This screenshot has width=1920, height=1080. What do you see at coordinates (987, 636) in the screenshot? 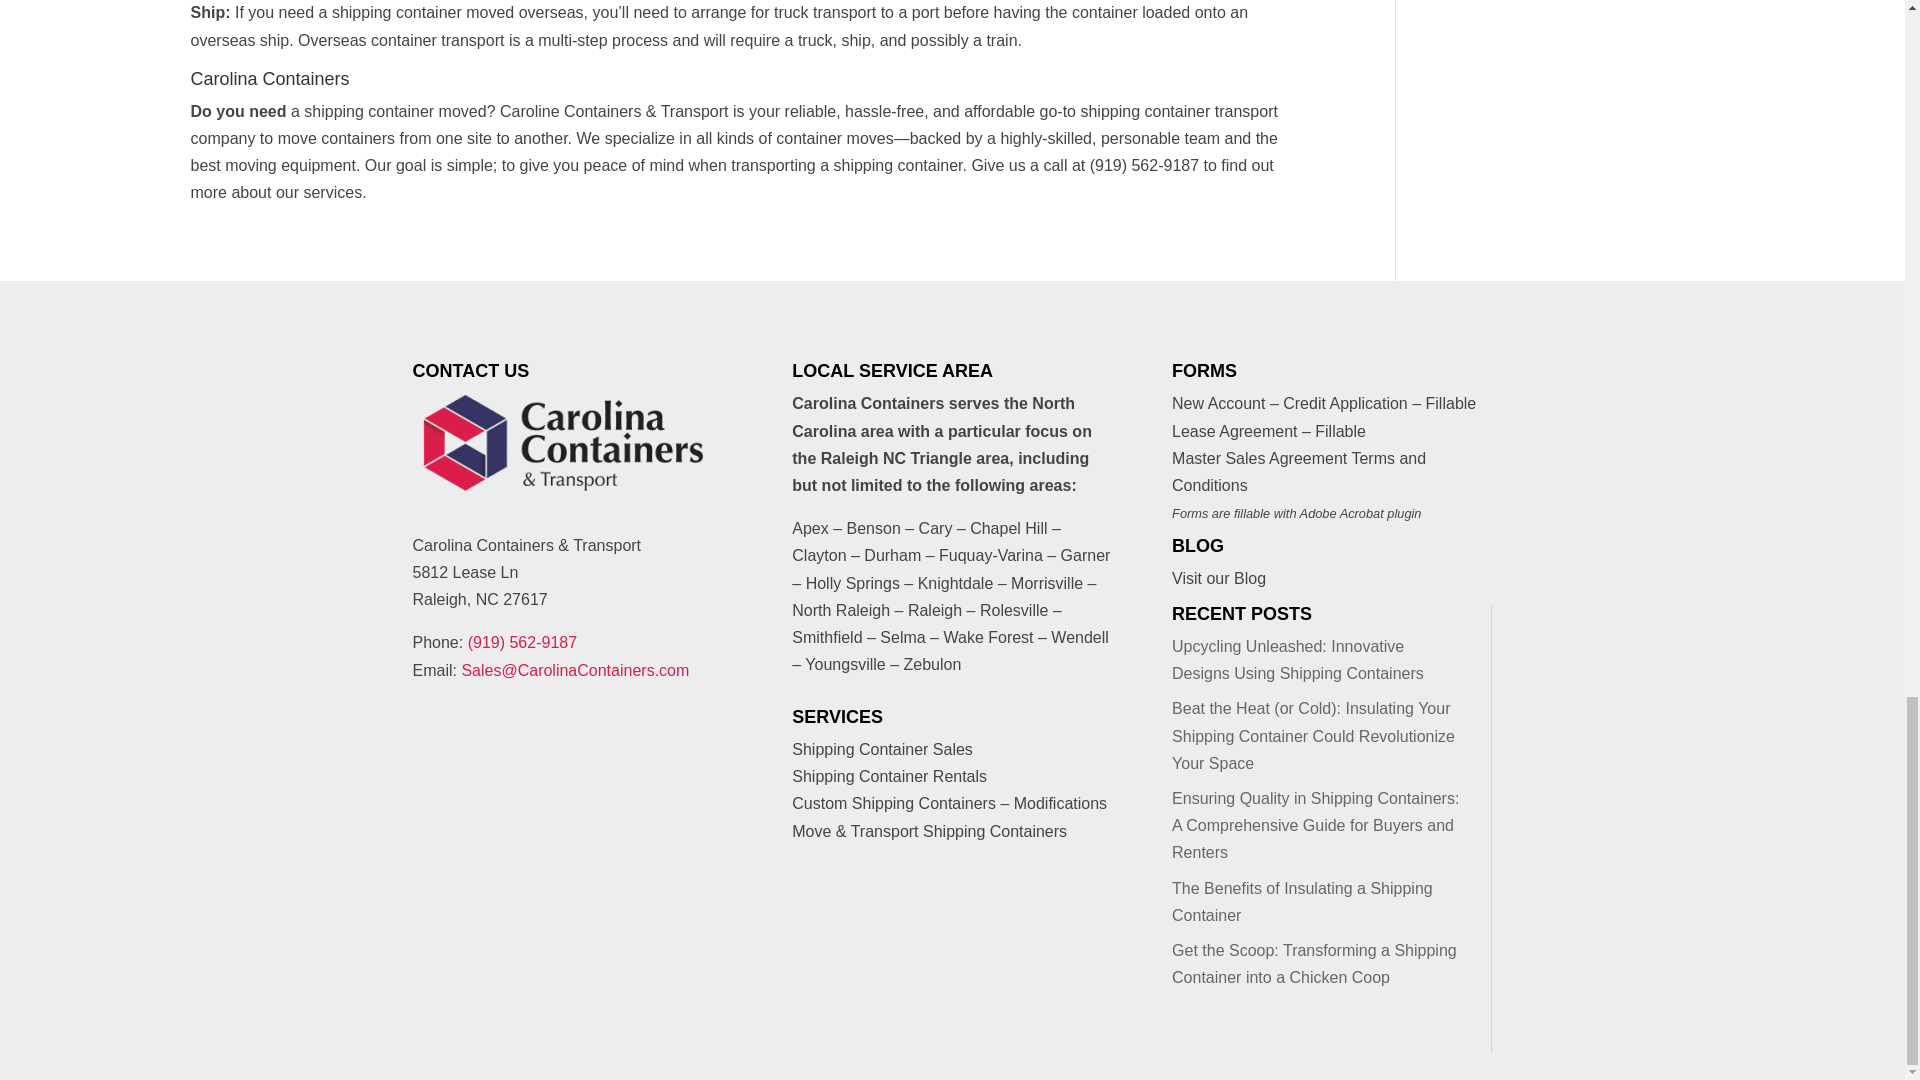
I see `Wake Forest` at bounding box center [987, 636].